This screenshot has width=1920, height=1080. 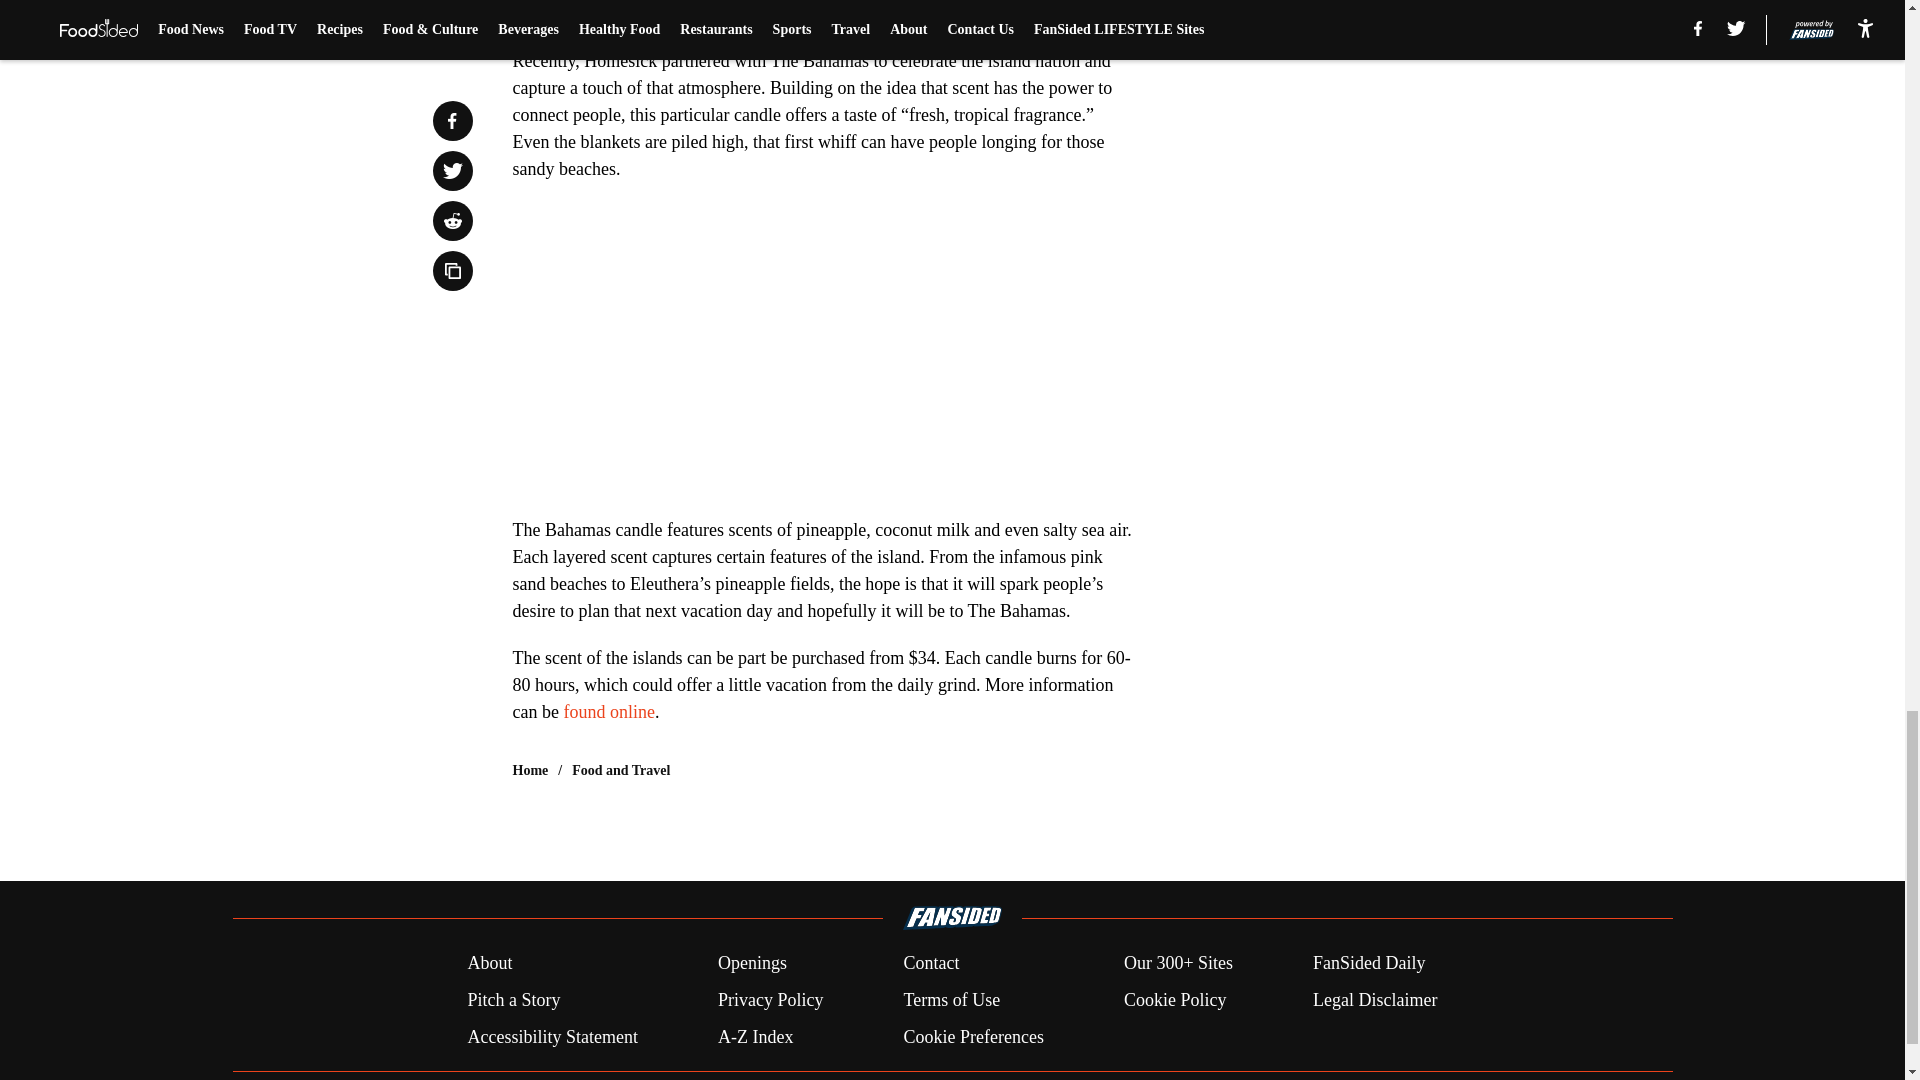 What do you see at coordinates (621, 770) in the screenshot?
I see `Food and Travel` at bounding box center [621, 770].